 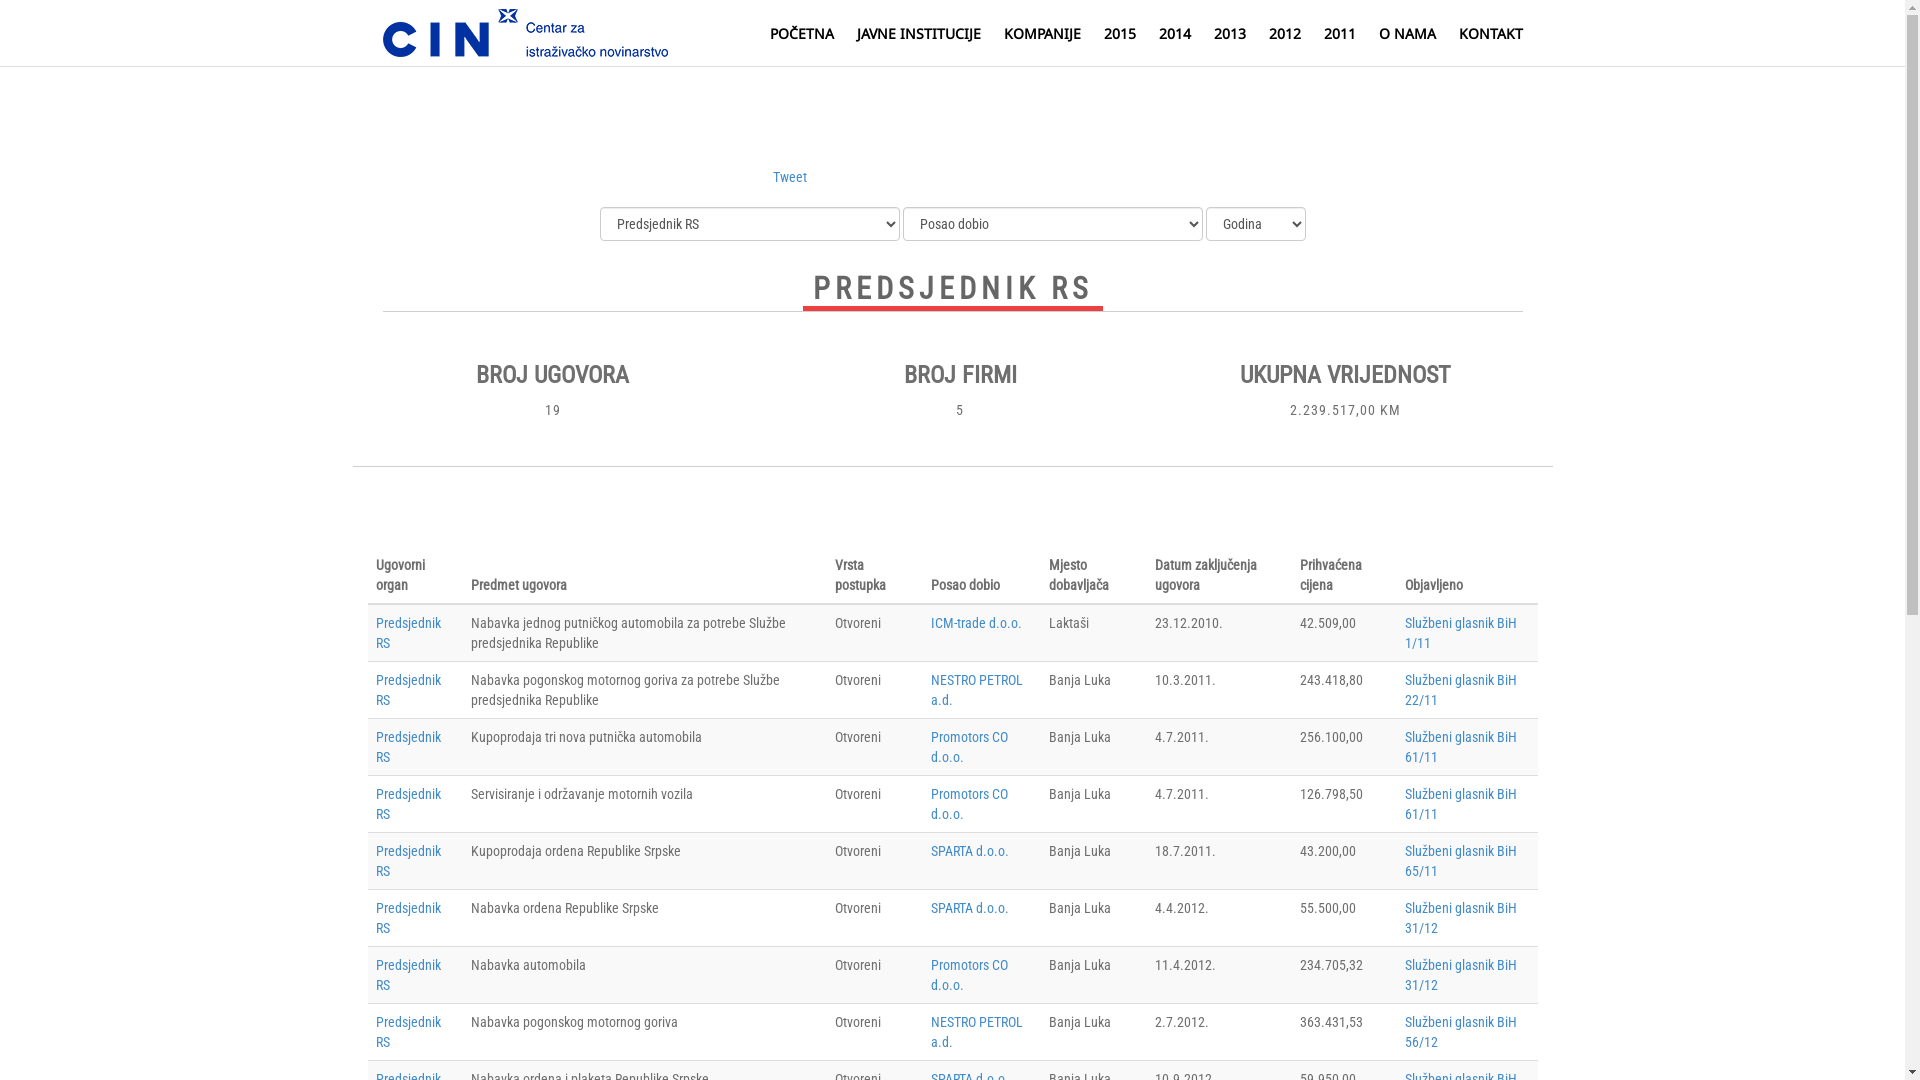 What do you see at coordinates (918, 34) in the screenshot?
I see `JAVNE INSTITUCIJE` at bounding box center [918, 34].